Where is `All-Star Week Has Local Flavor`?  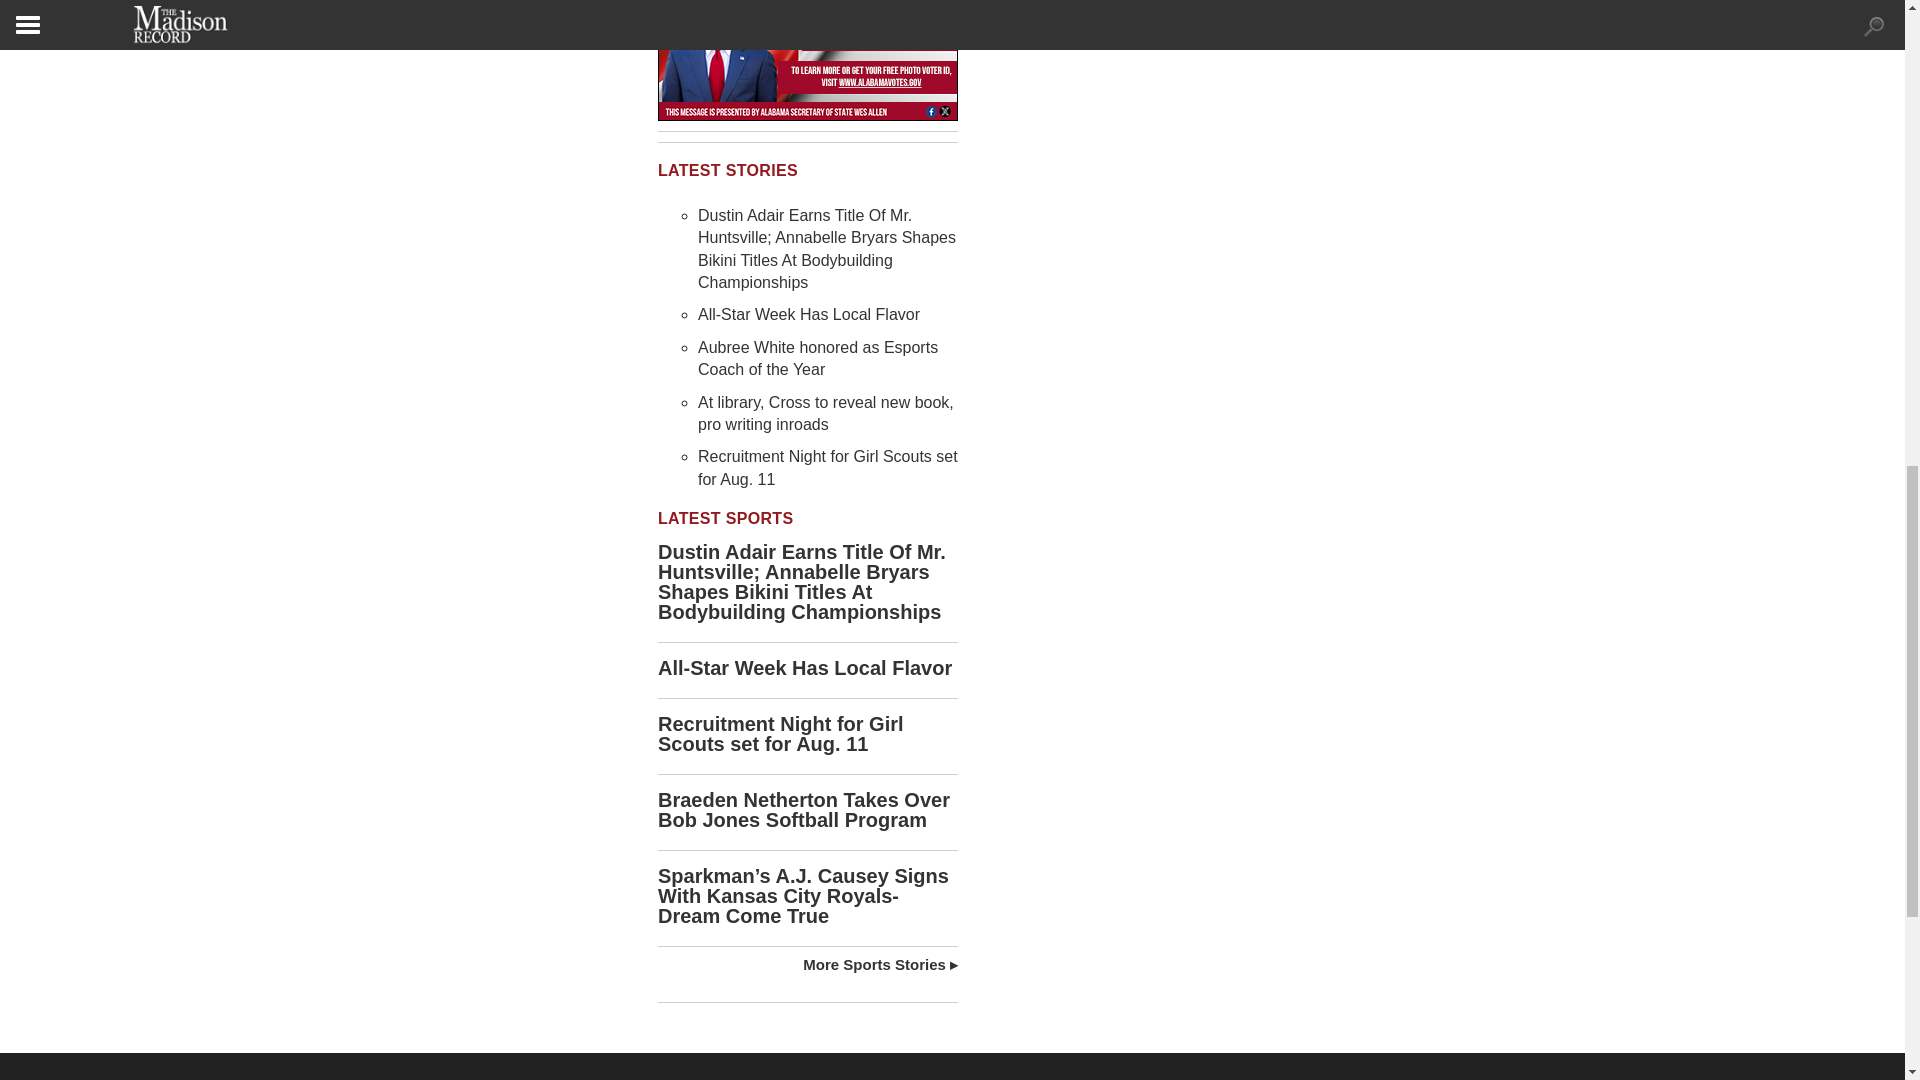 All-Star Week Has Local Flavor is located at coordinates (808, 314).